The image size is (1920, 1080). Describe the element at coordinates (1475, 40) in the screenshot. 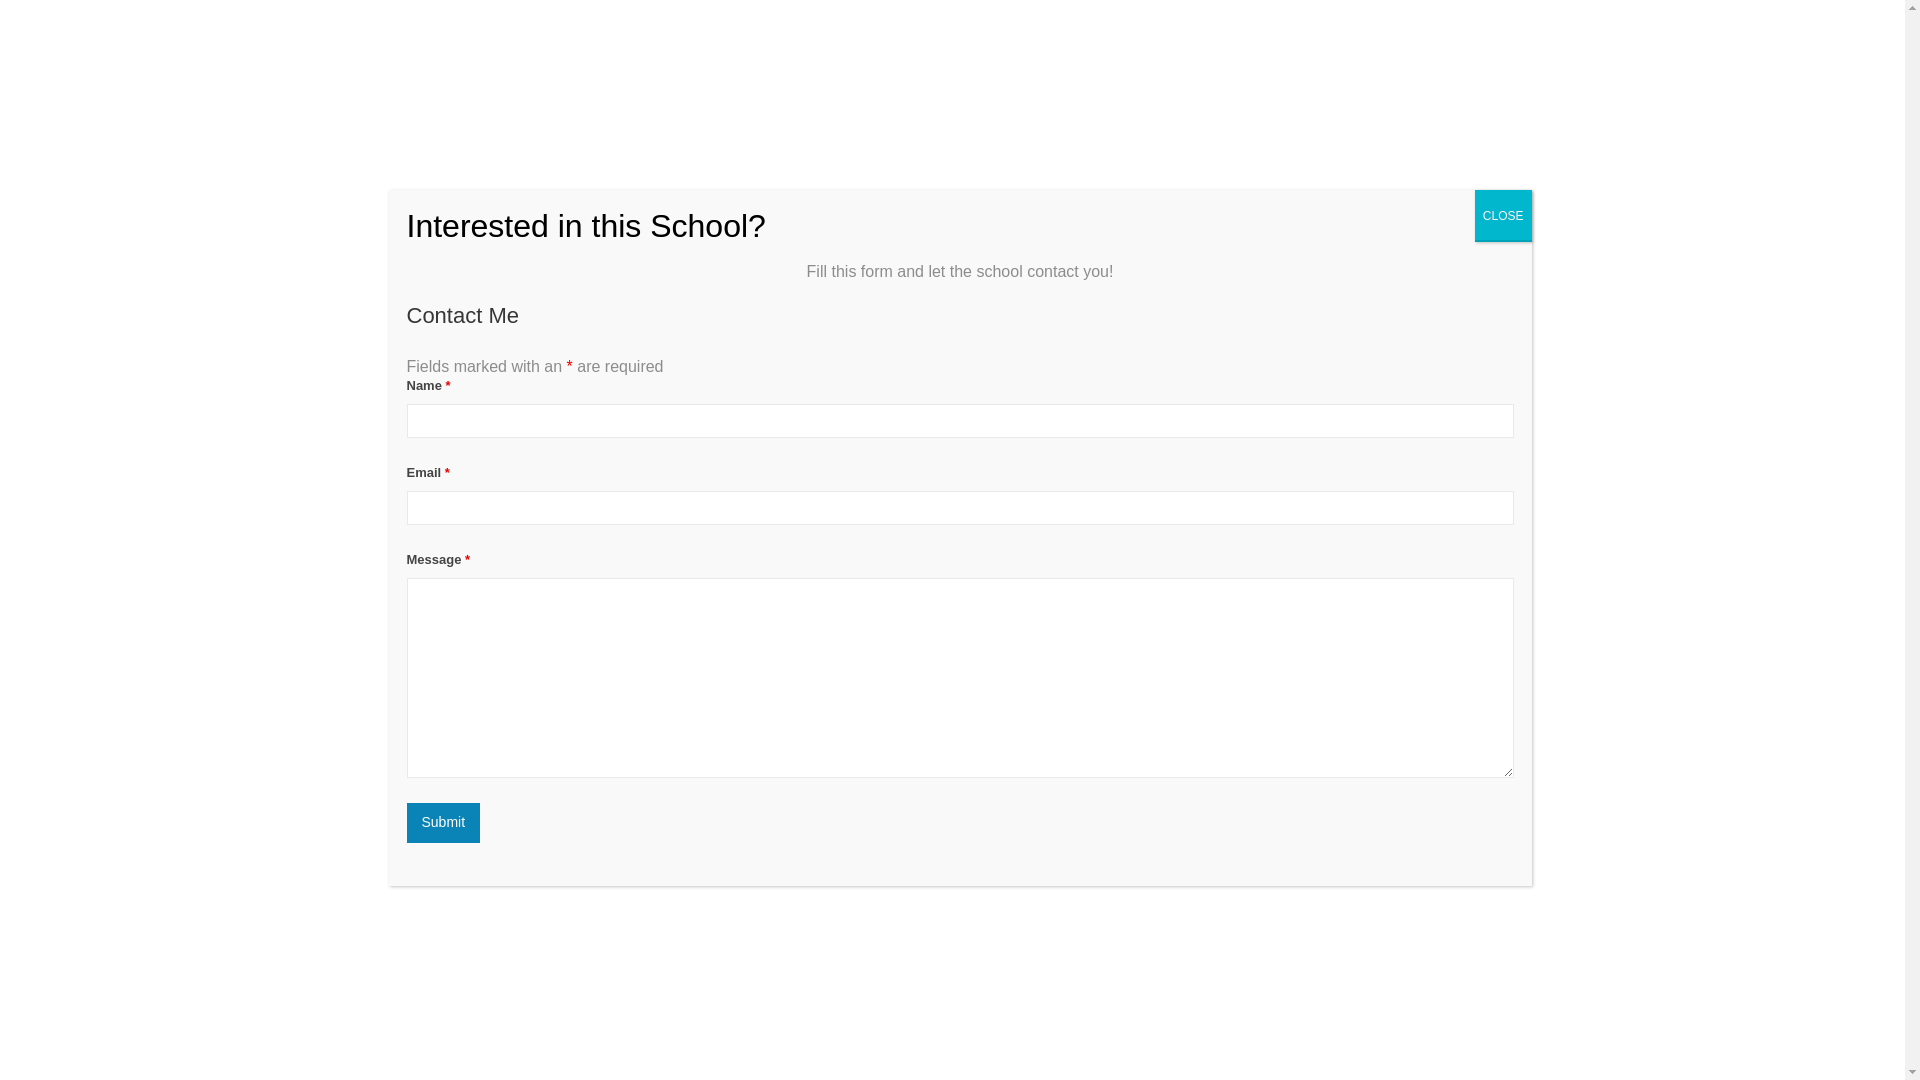

I see `CONTACT` at that location.